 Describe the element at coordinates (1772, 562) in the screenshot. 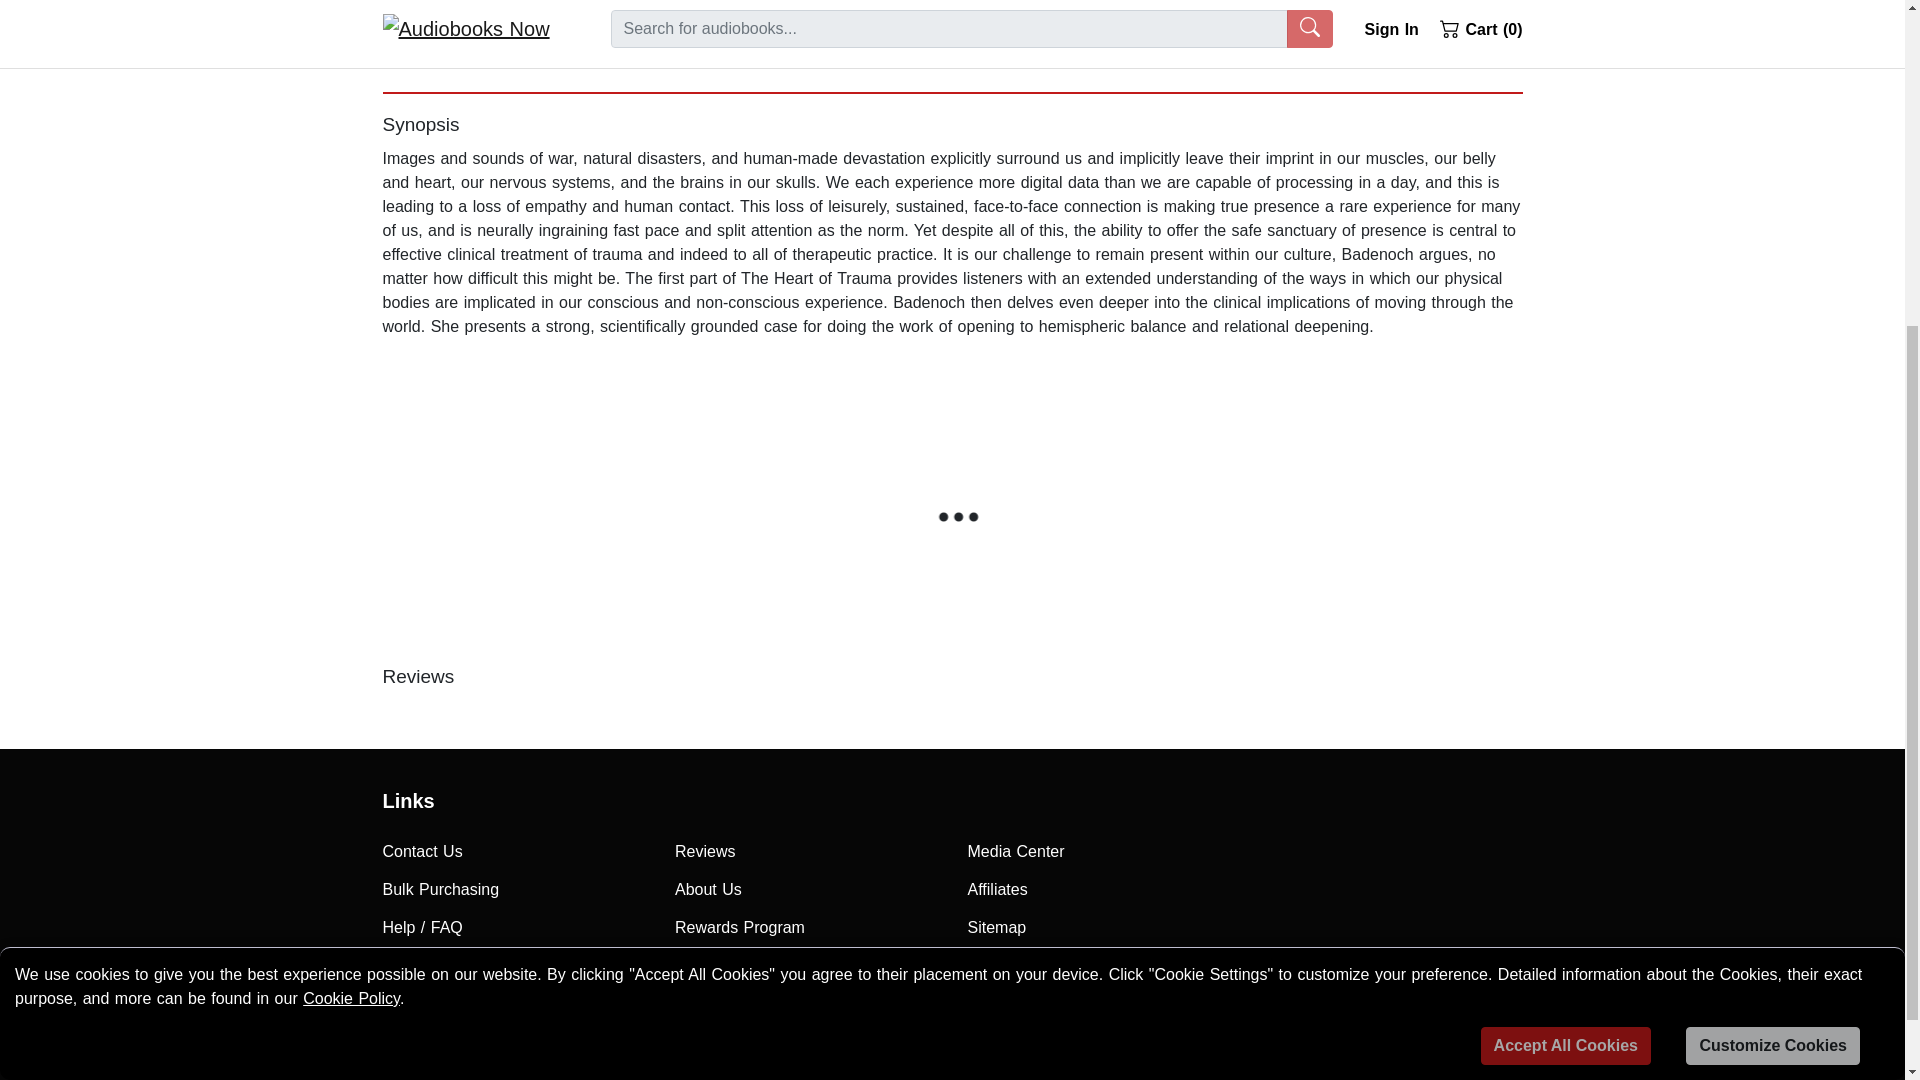

I see `Customize Cookies` at that location.